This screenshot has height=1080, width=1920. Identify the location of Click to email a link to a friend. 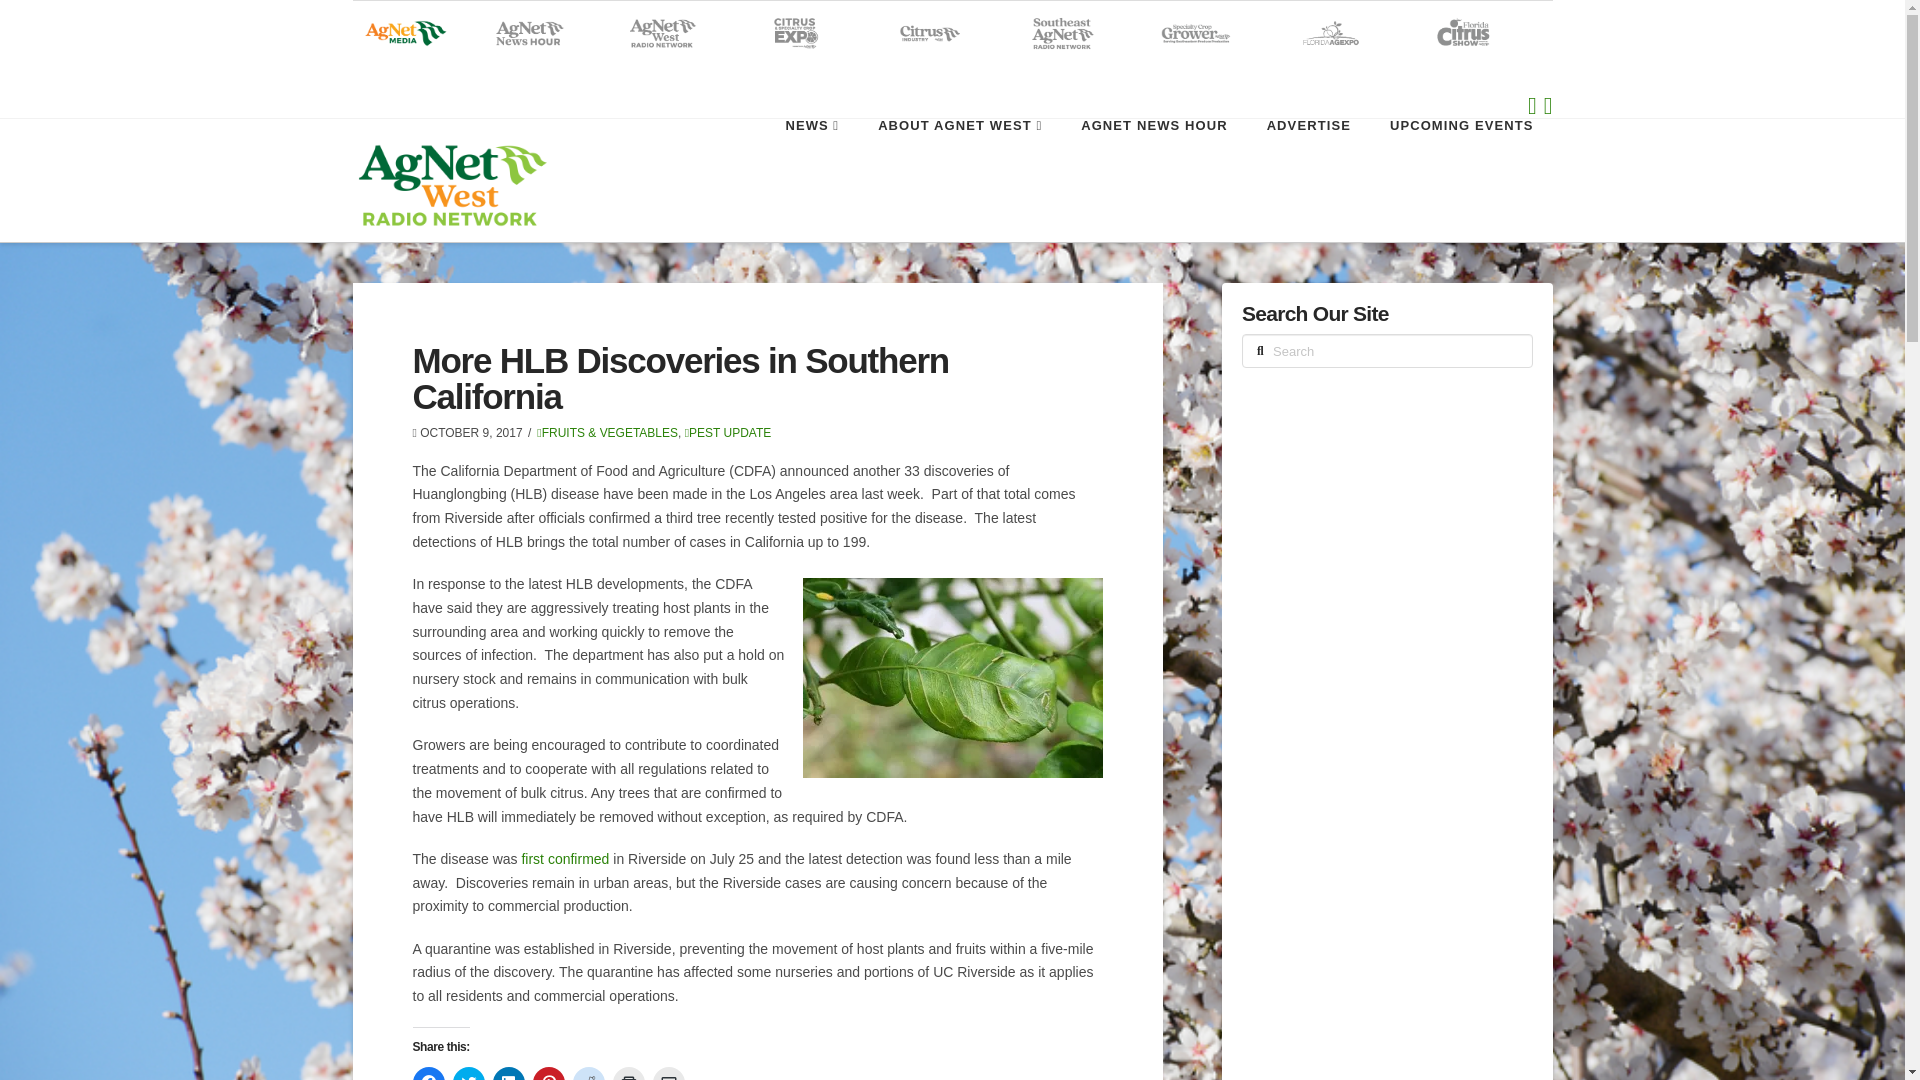
(668, 1074).